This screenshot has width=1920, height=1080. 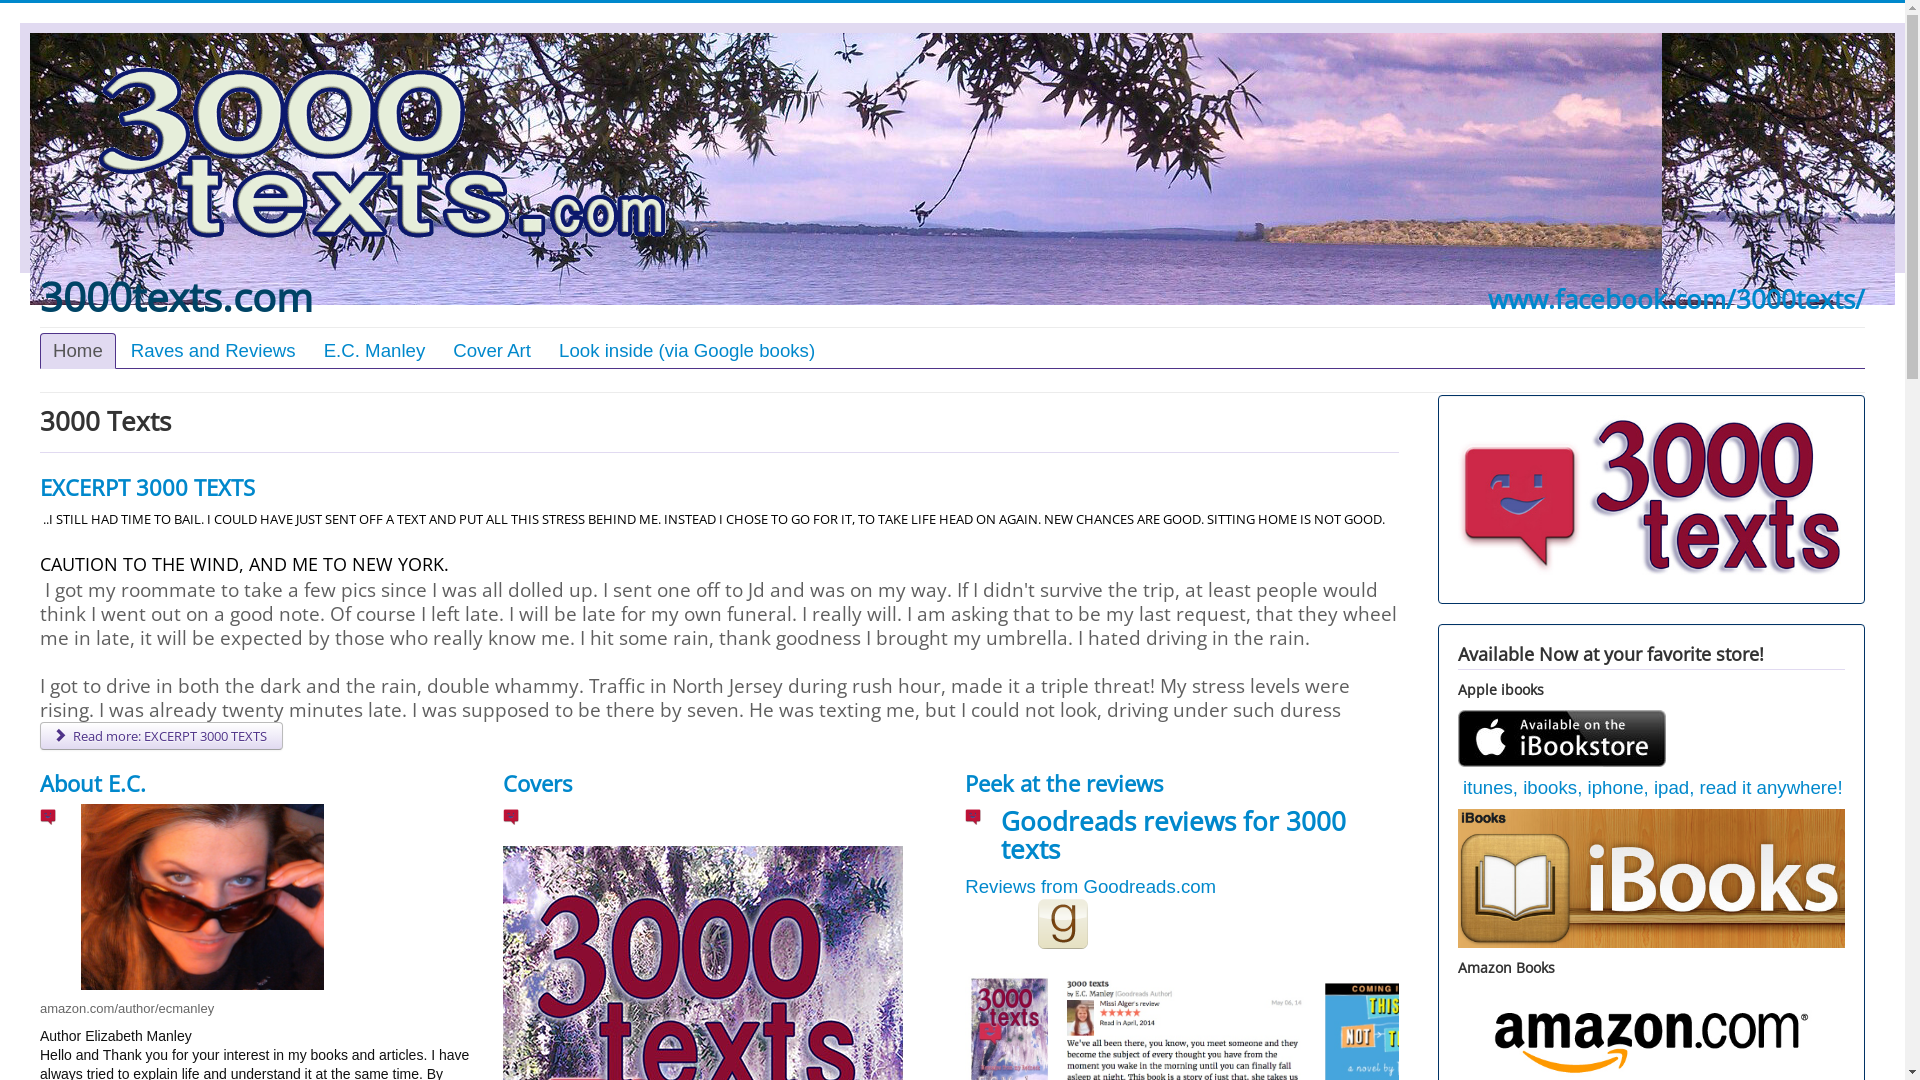 What do you see at coordinates (375, 351) in the screenshot?
I see `E.C. Manley` at bounding box center [375, 351].